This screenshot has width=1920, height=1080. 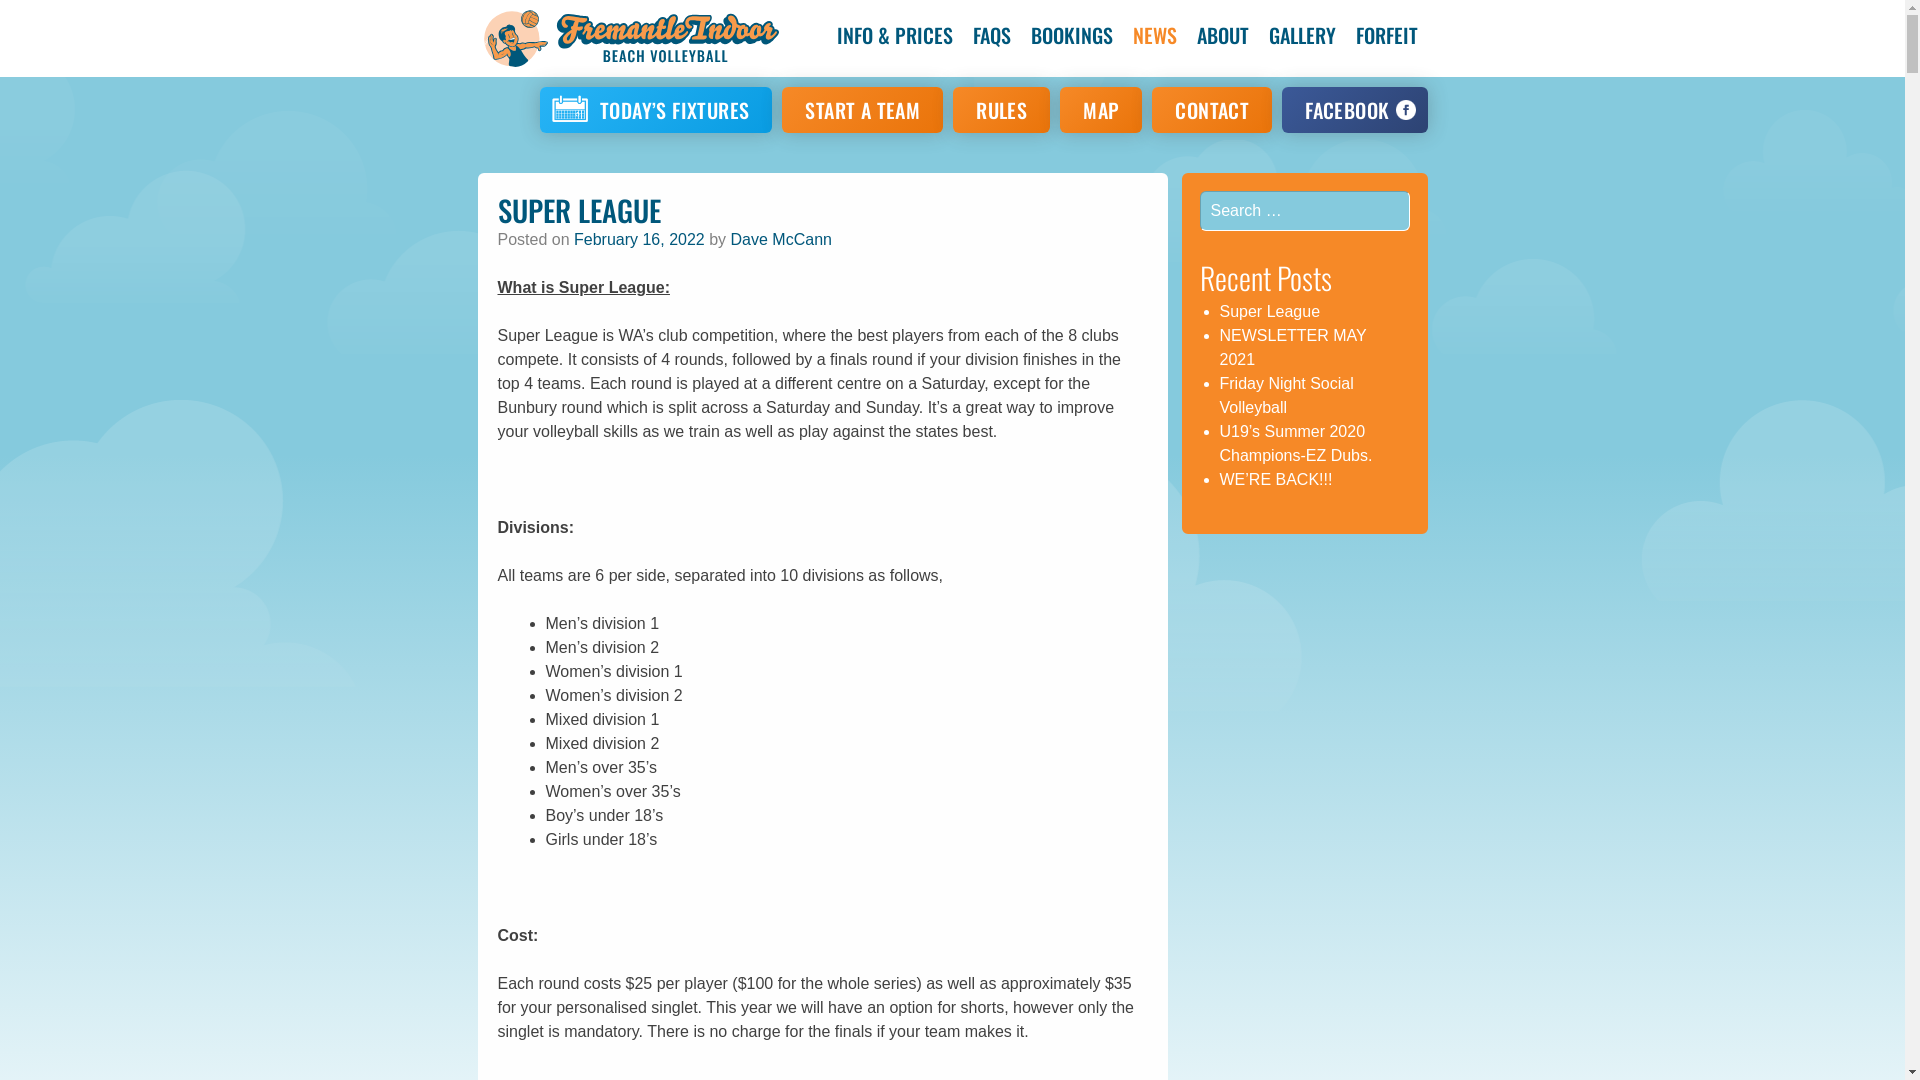 I want to click on BOOKINGS, so click(x=1071, y=35).